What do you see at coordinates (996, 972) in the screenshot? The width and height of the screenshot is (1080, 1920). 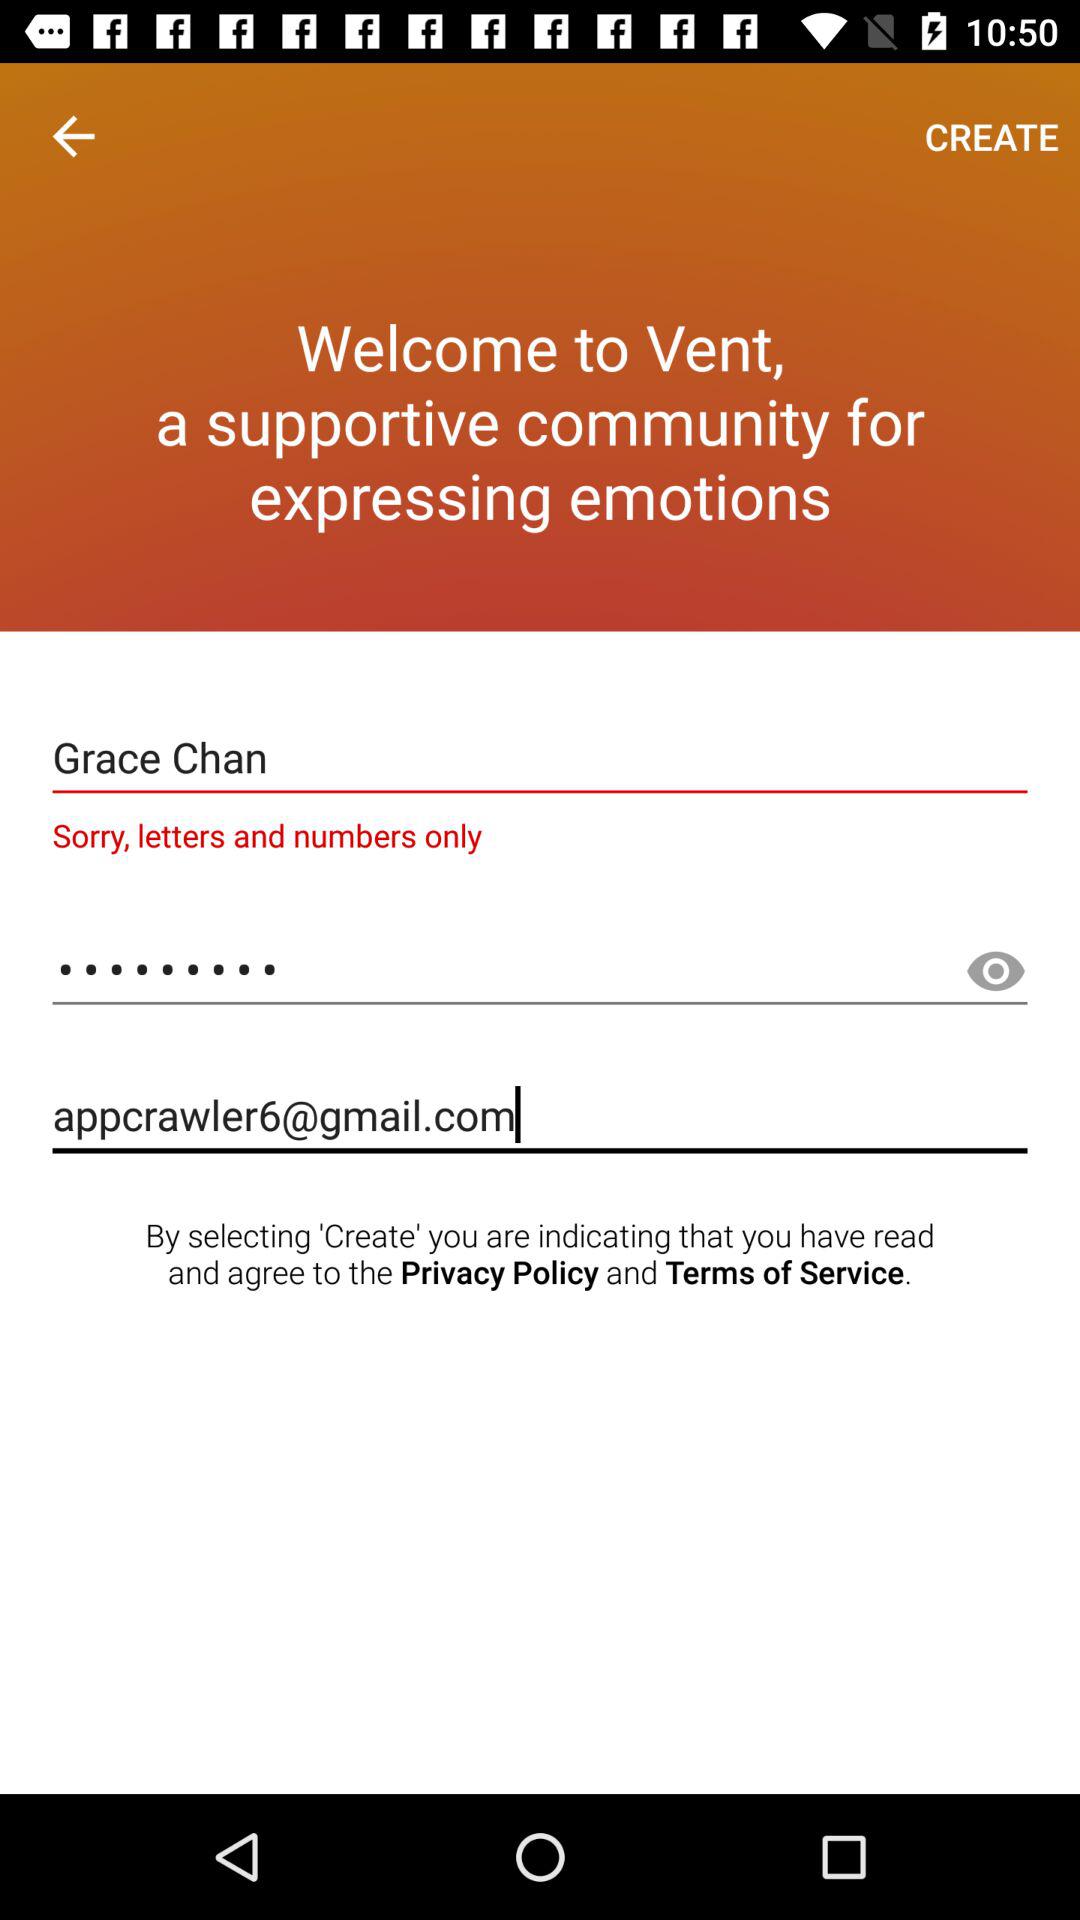 I see `view password` at bounding box center [996, 972].